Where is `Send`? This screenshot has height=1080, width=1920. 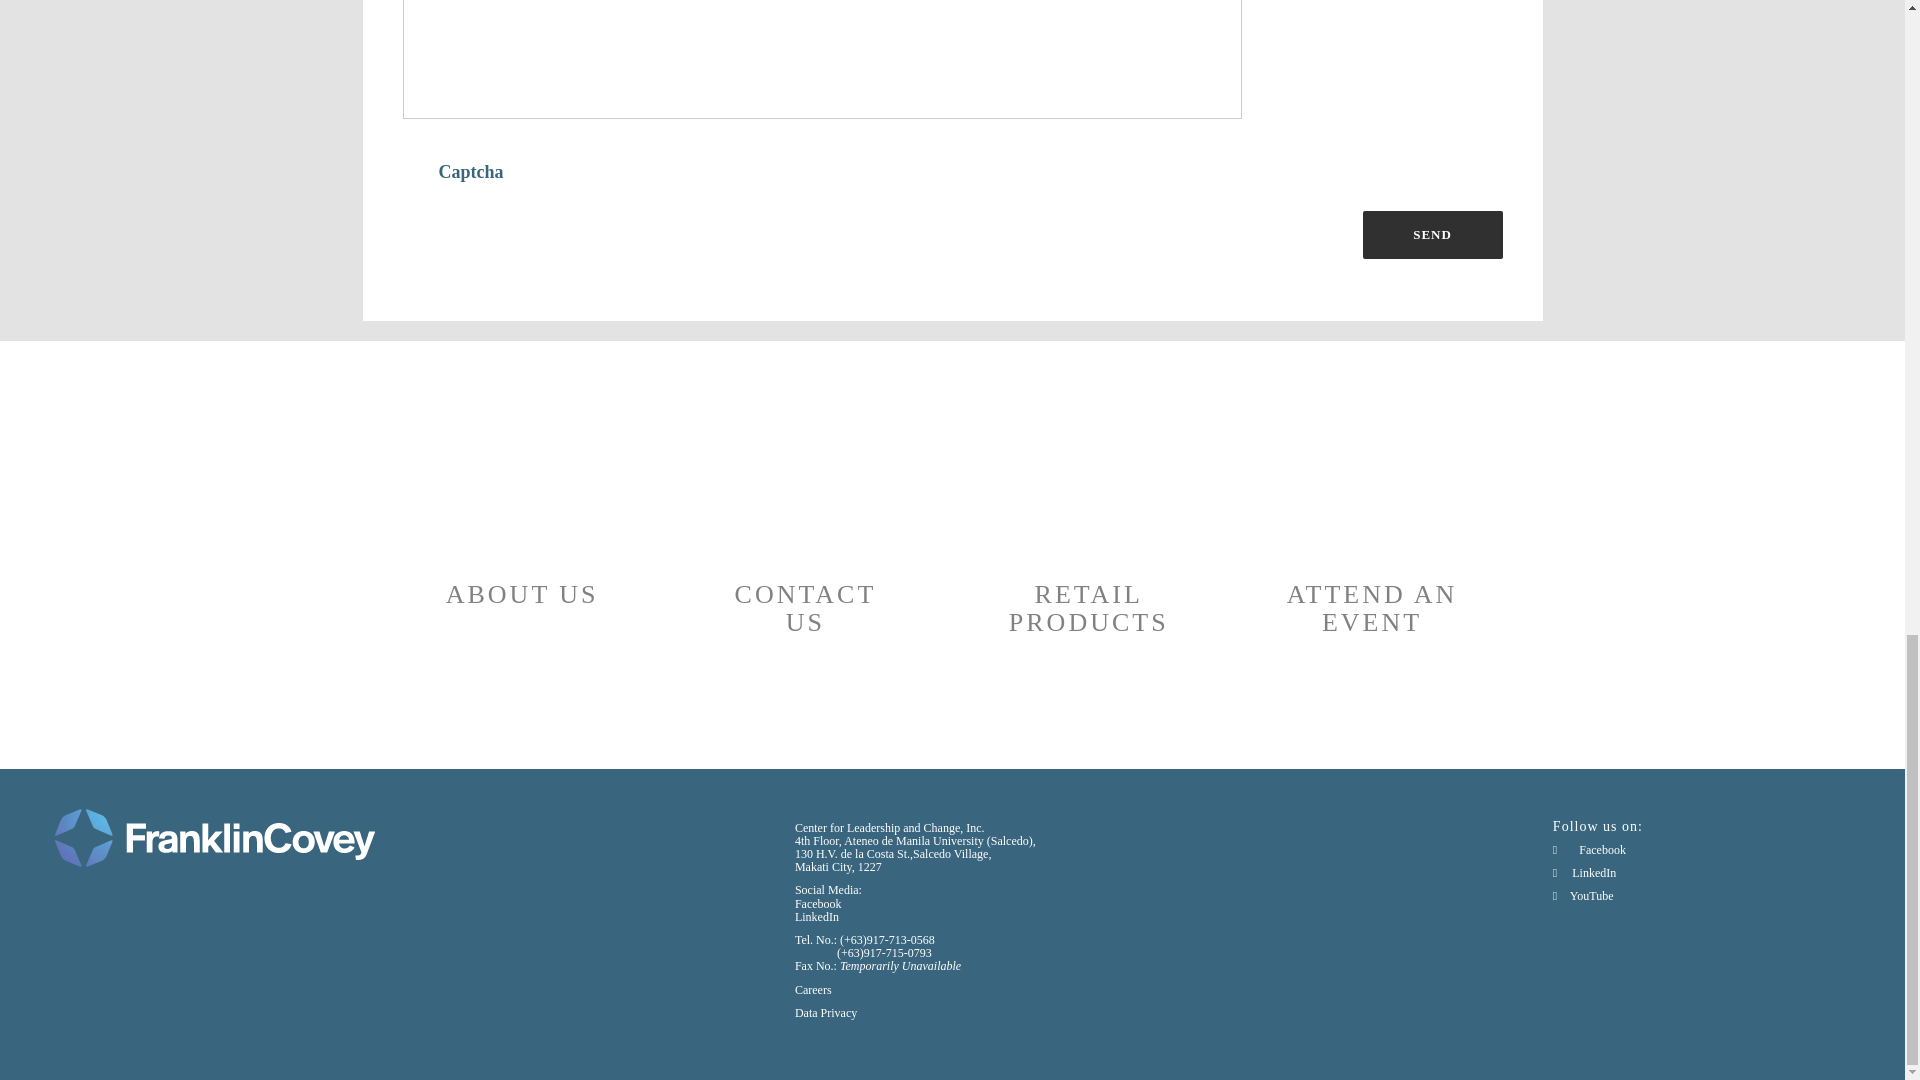 Send is located at coordinates (1431, 234).